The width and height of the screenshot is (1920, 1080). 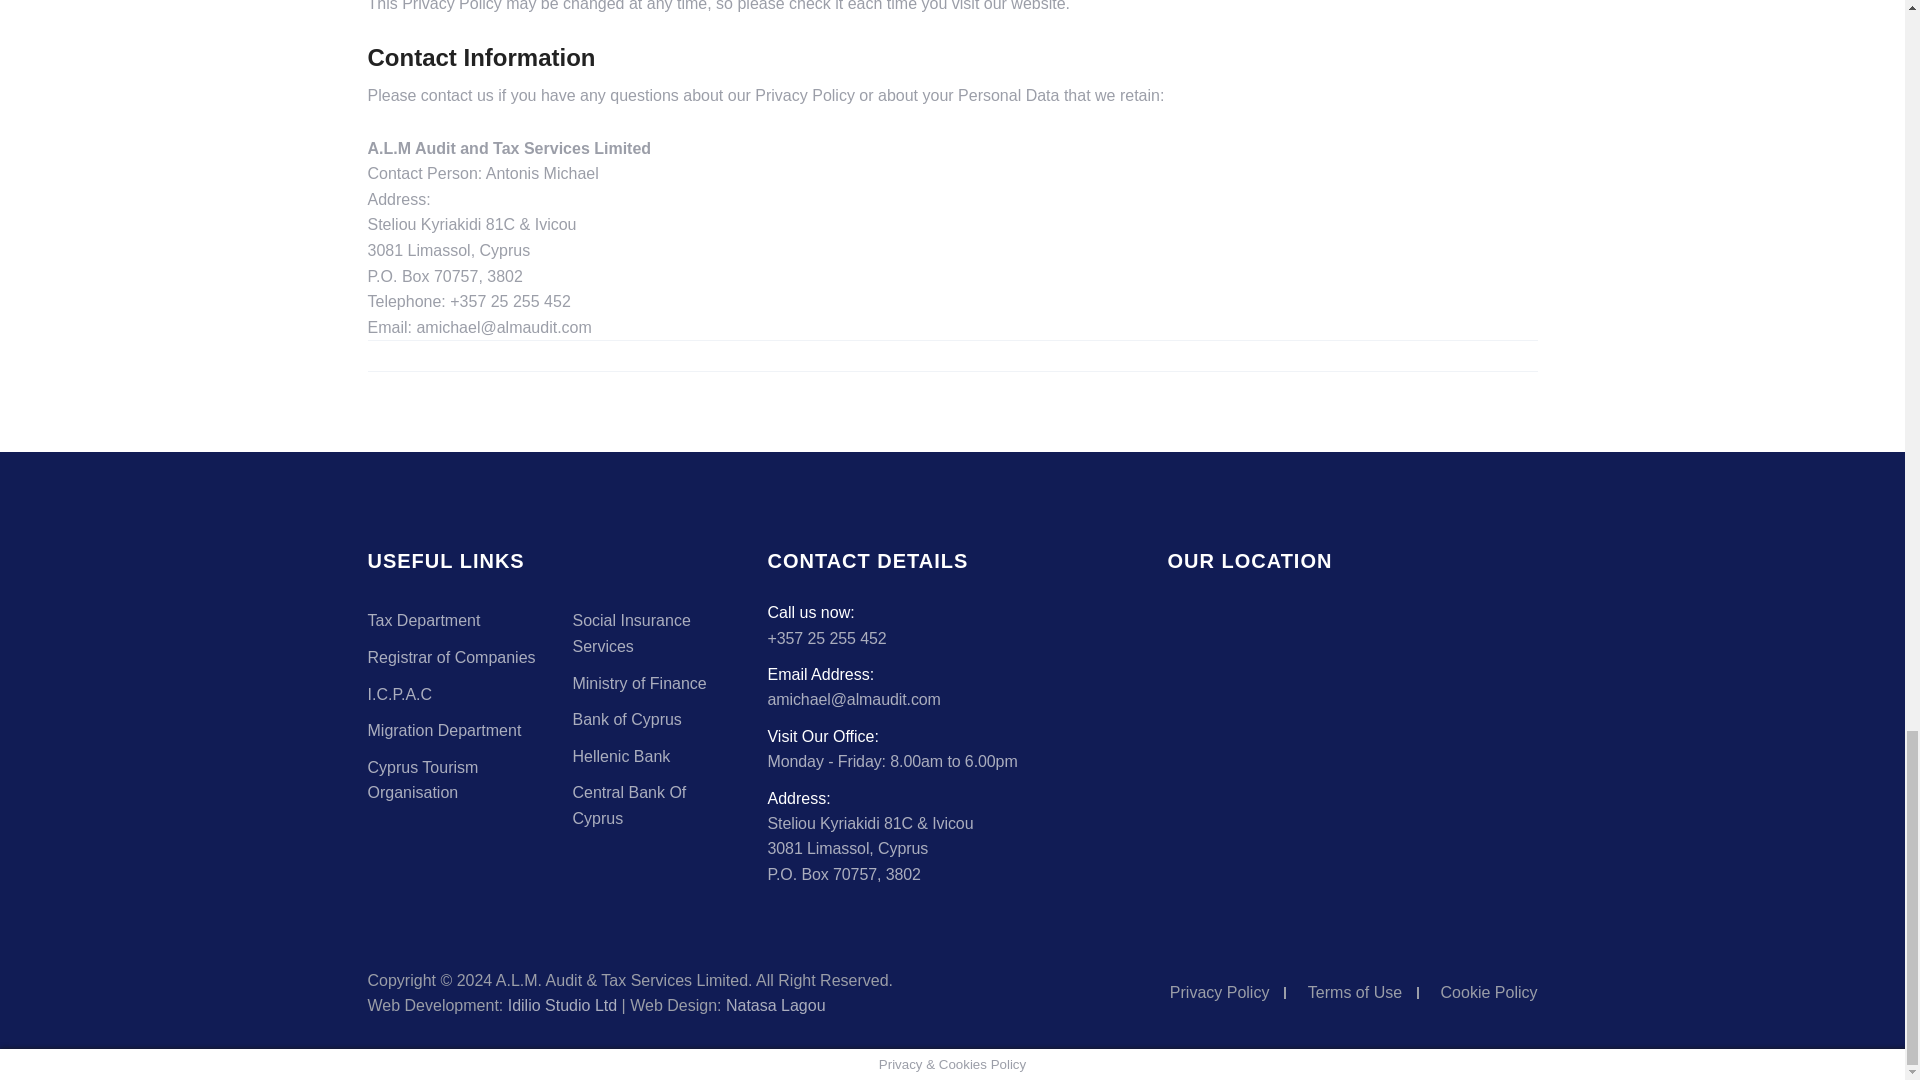 I want to click on Privacy Policy, so click(x=1219, y=992).